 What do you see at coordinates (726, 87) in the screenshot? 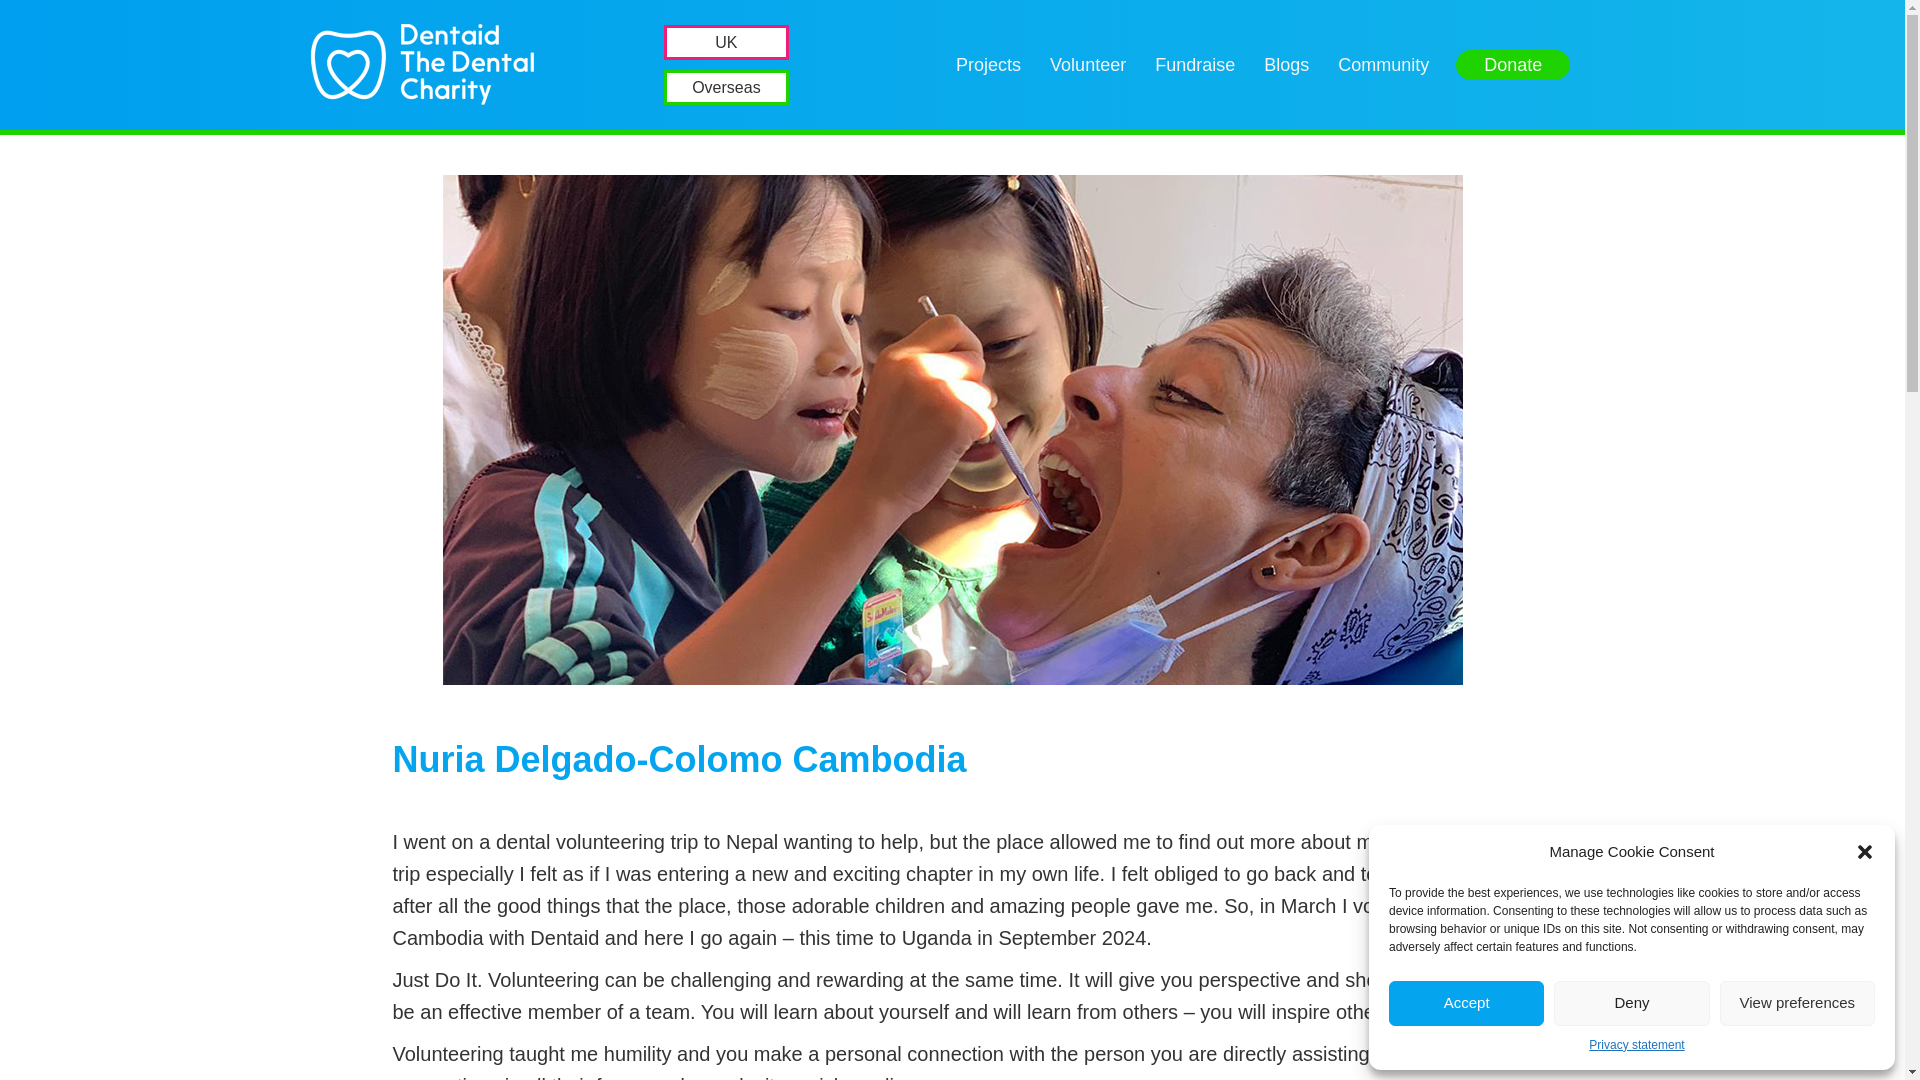
I see `Overseas` at bounding box center [726, 87].